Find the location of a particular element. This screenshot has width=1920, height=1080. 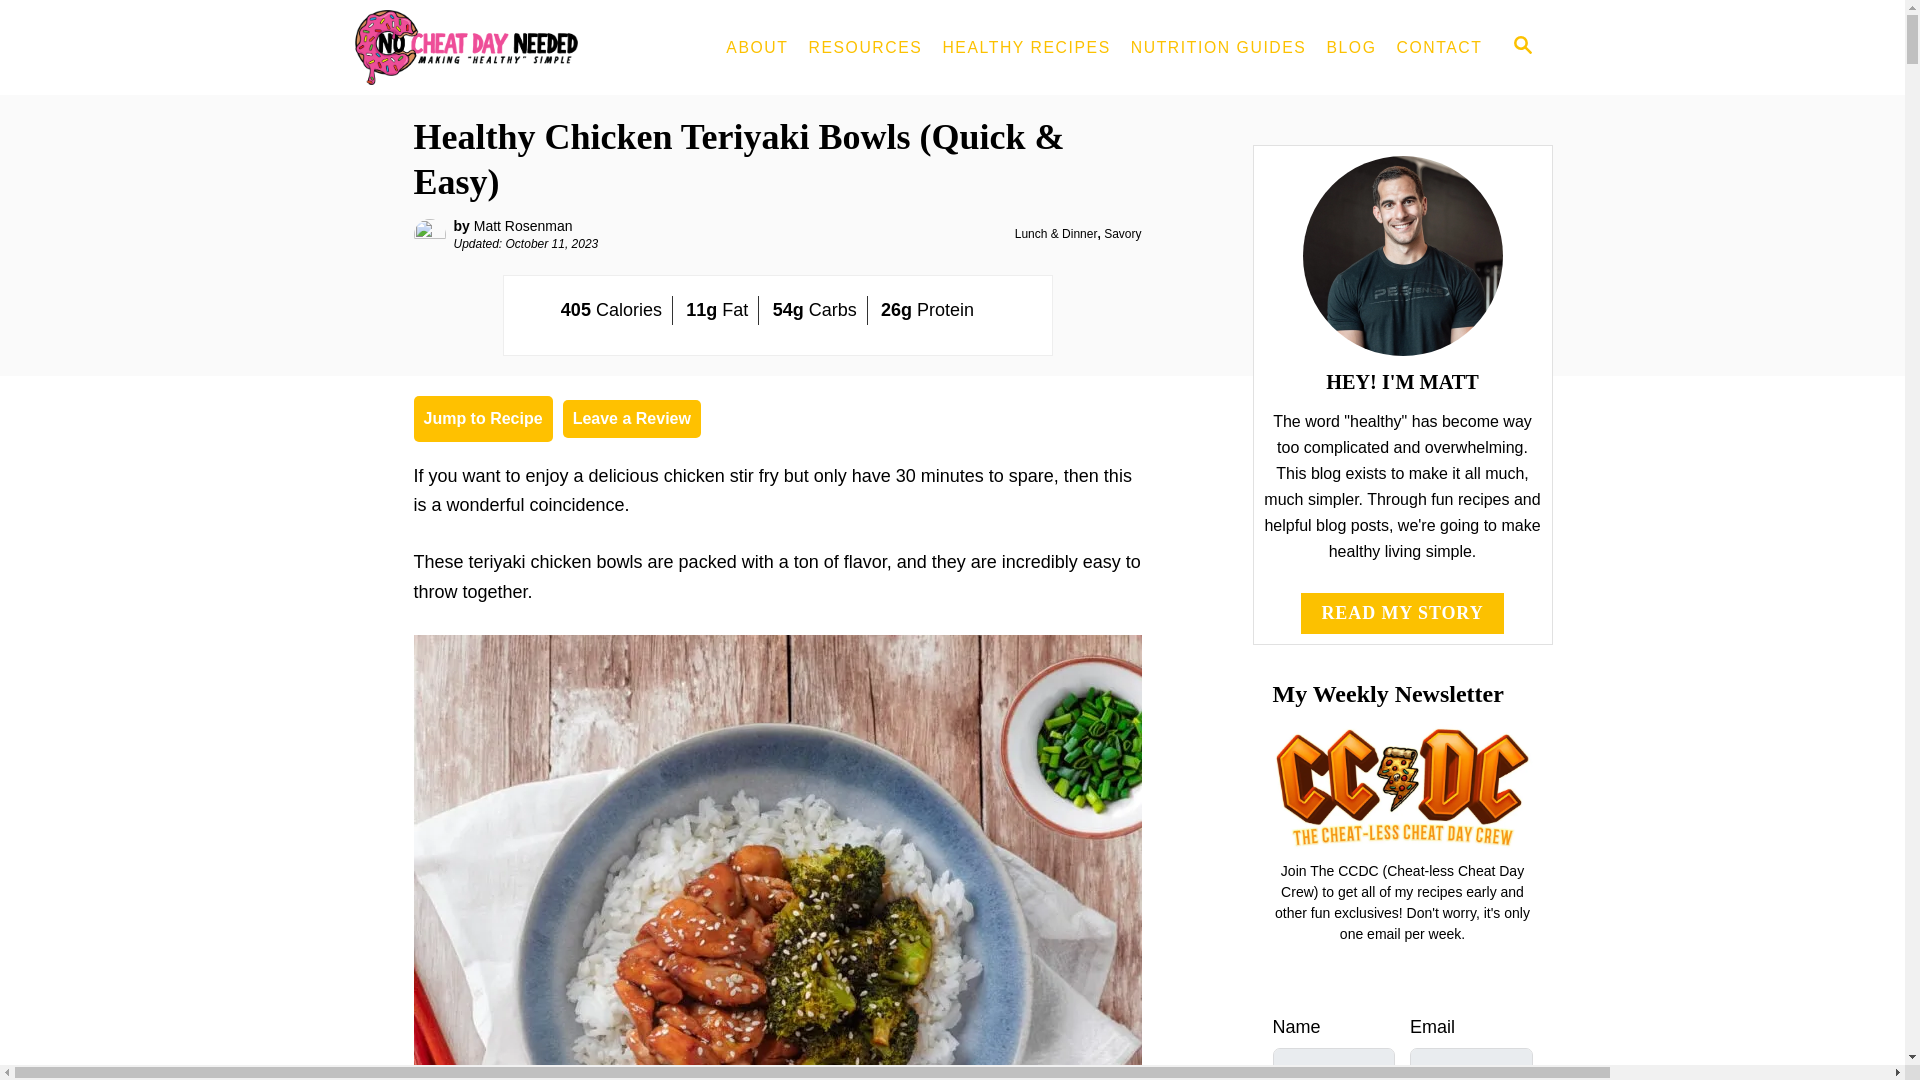

Matt Rosenman is located at coordinates (523, 226).